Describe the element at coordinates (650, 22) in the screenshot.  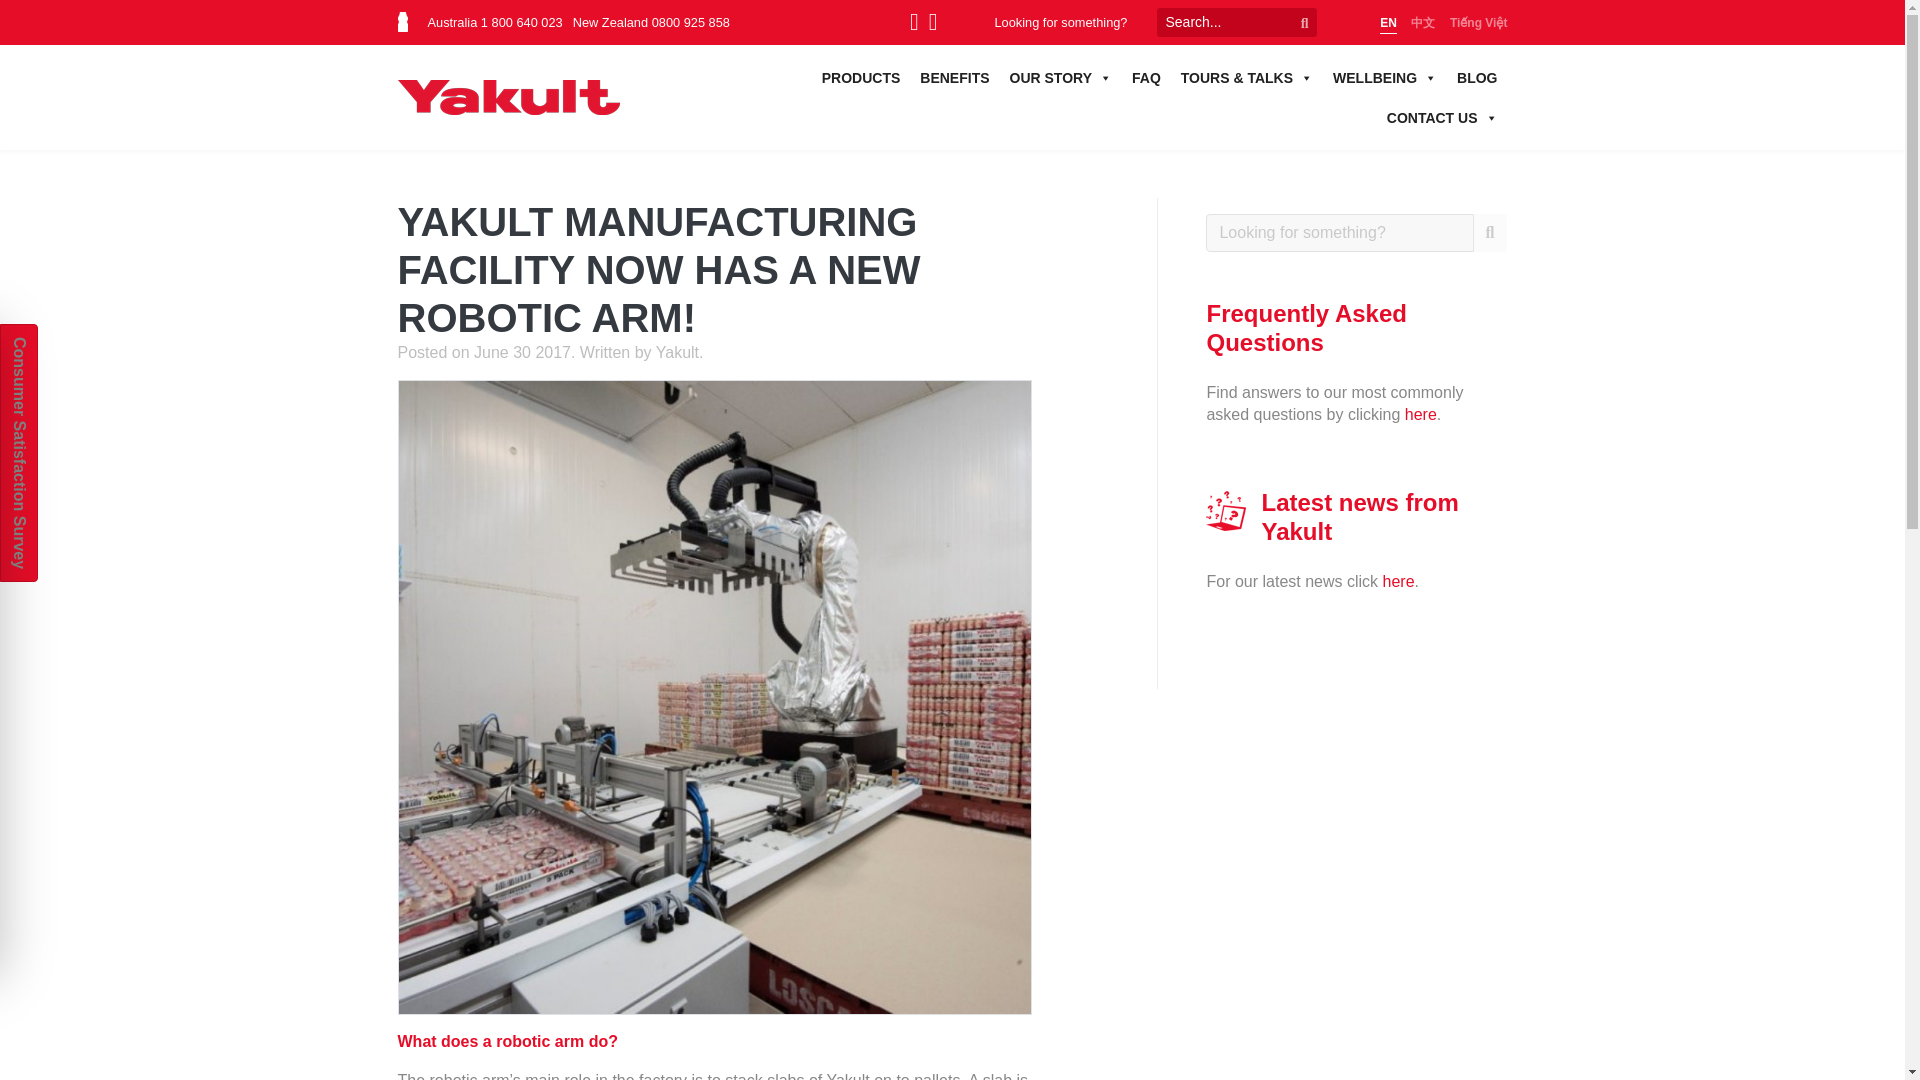
I see `New Zealand 0800 925 858` at that location.